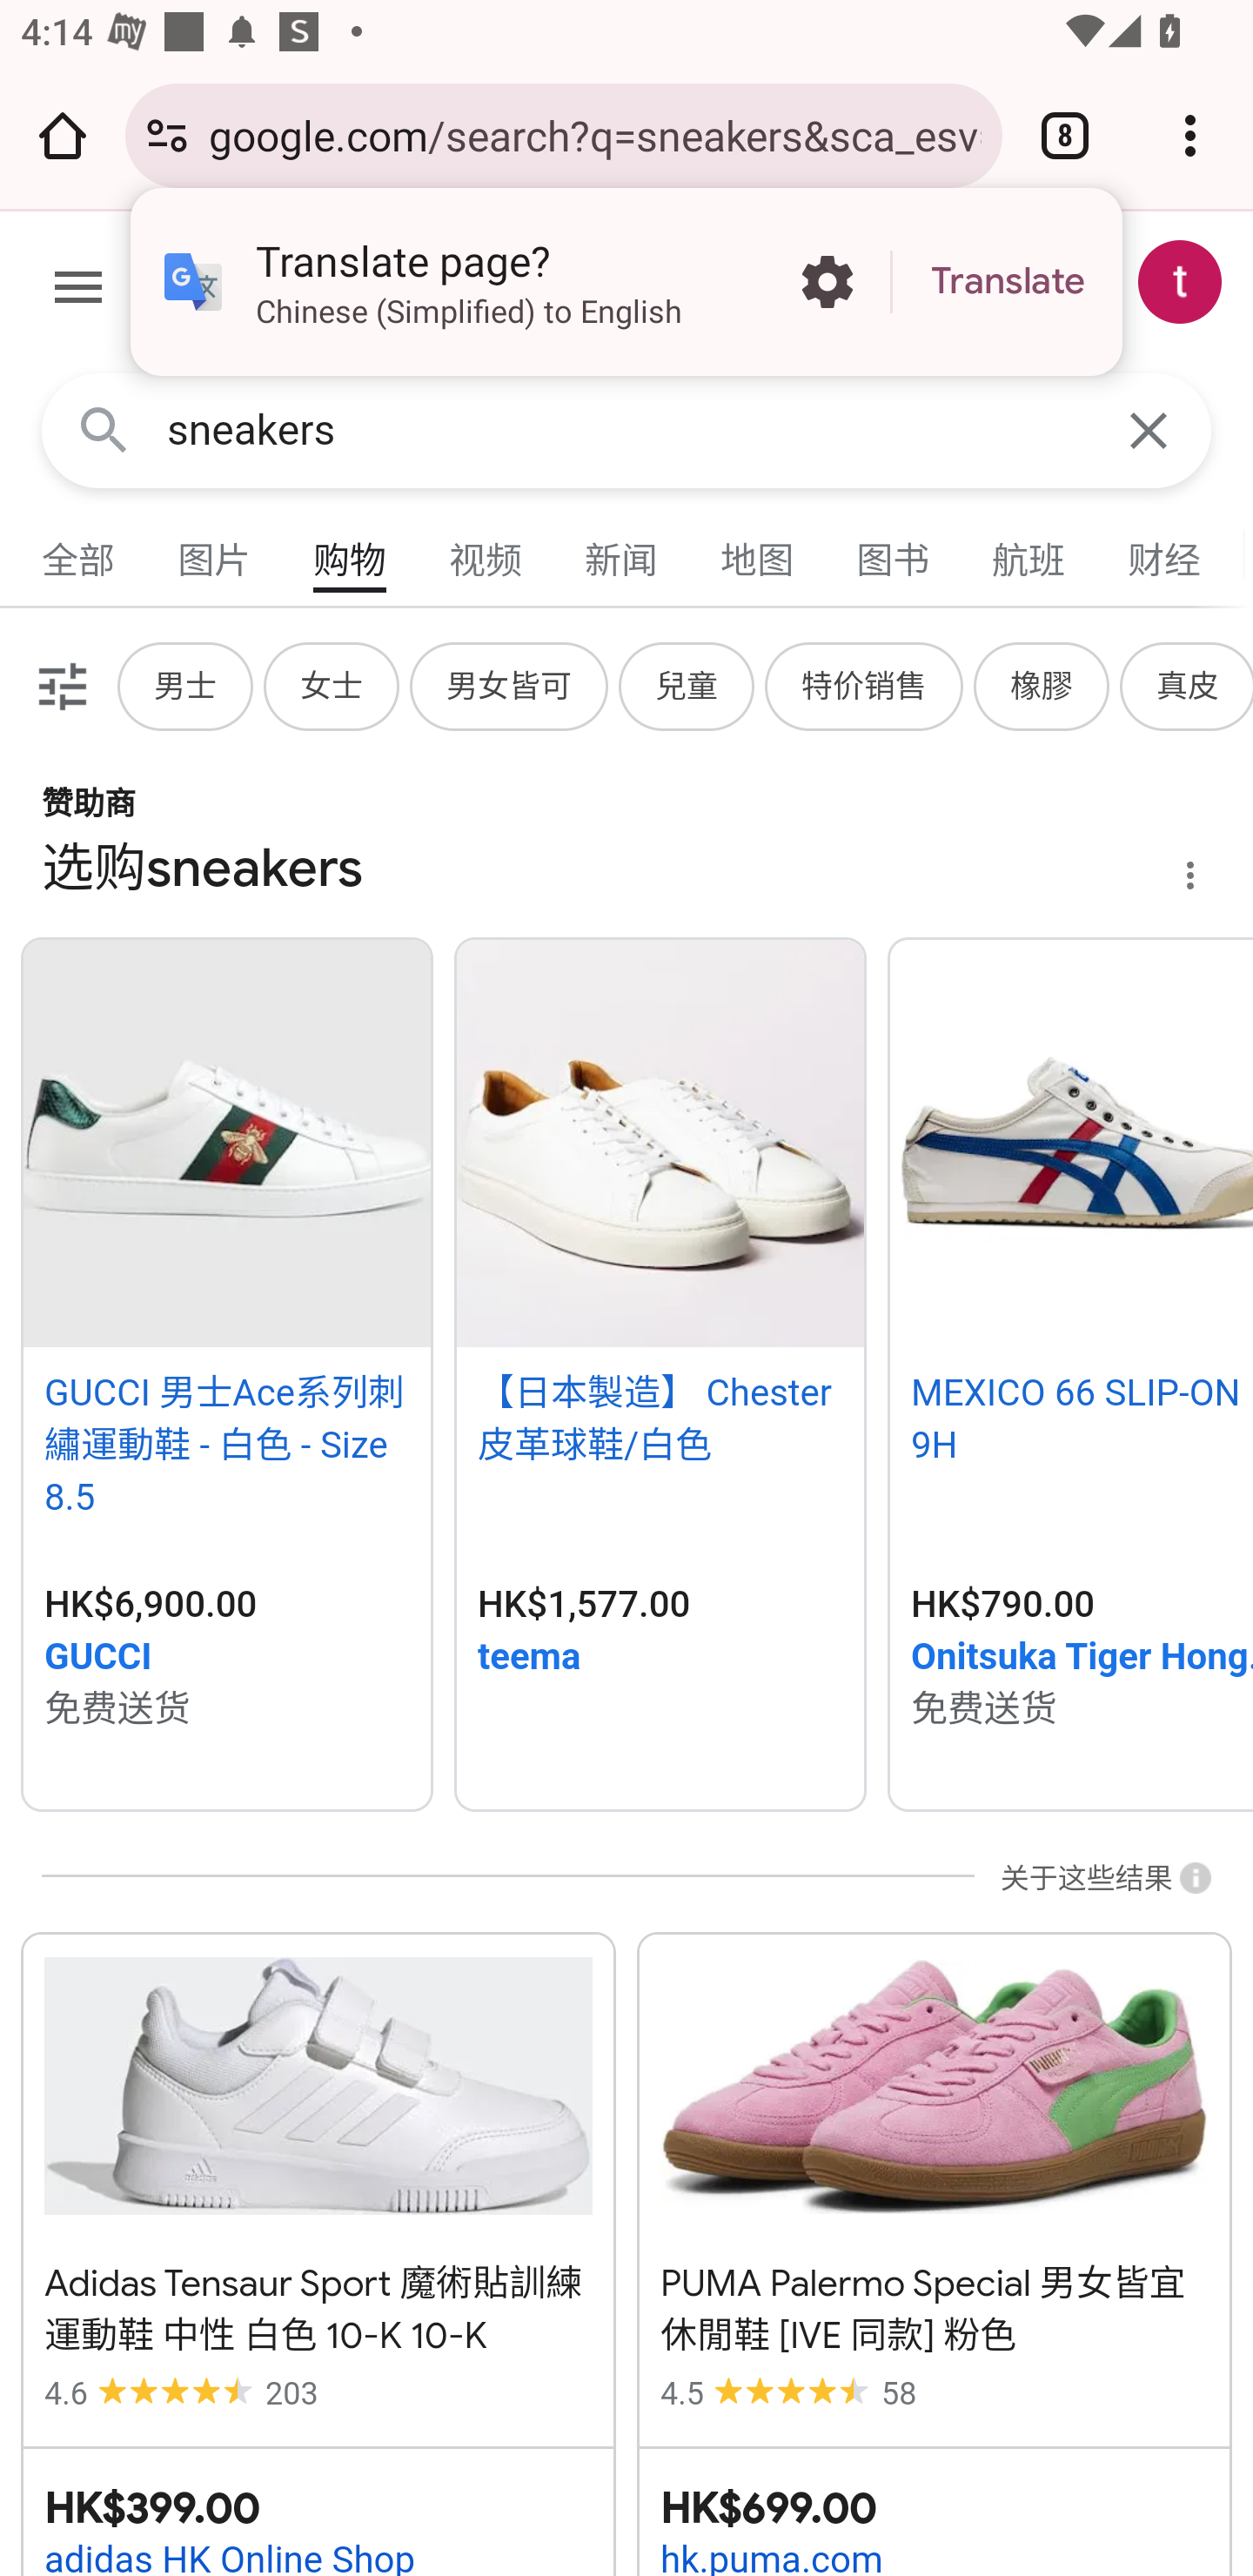 The width and height of the screenshot is (1253, 2576). Describe the element at coordinates (486, 553) in the screenshot. I see `视频` at that location.